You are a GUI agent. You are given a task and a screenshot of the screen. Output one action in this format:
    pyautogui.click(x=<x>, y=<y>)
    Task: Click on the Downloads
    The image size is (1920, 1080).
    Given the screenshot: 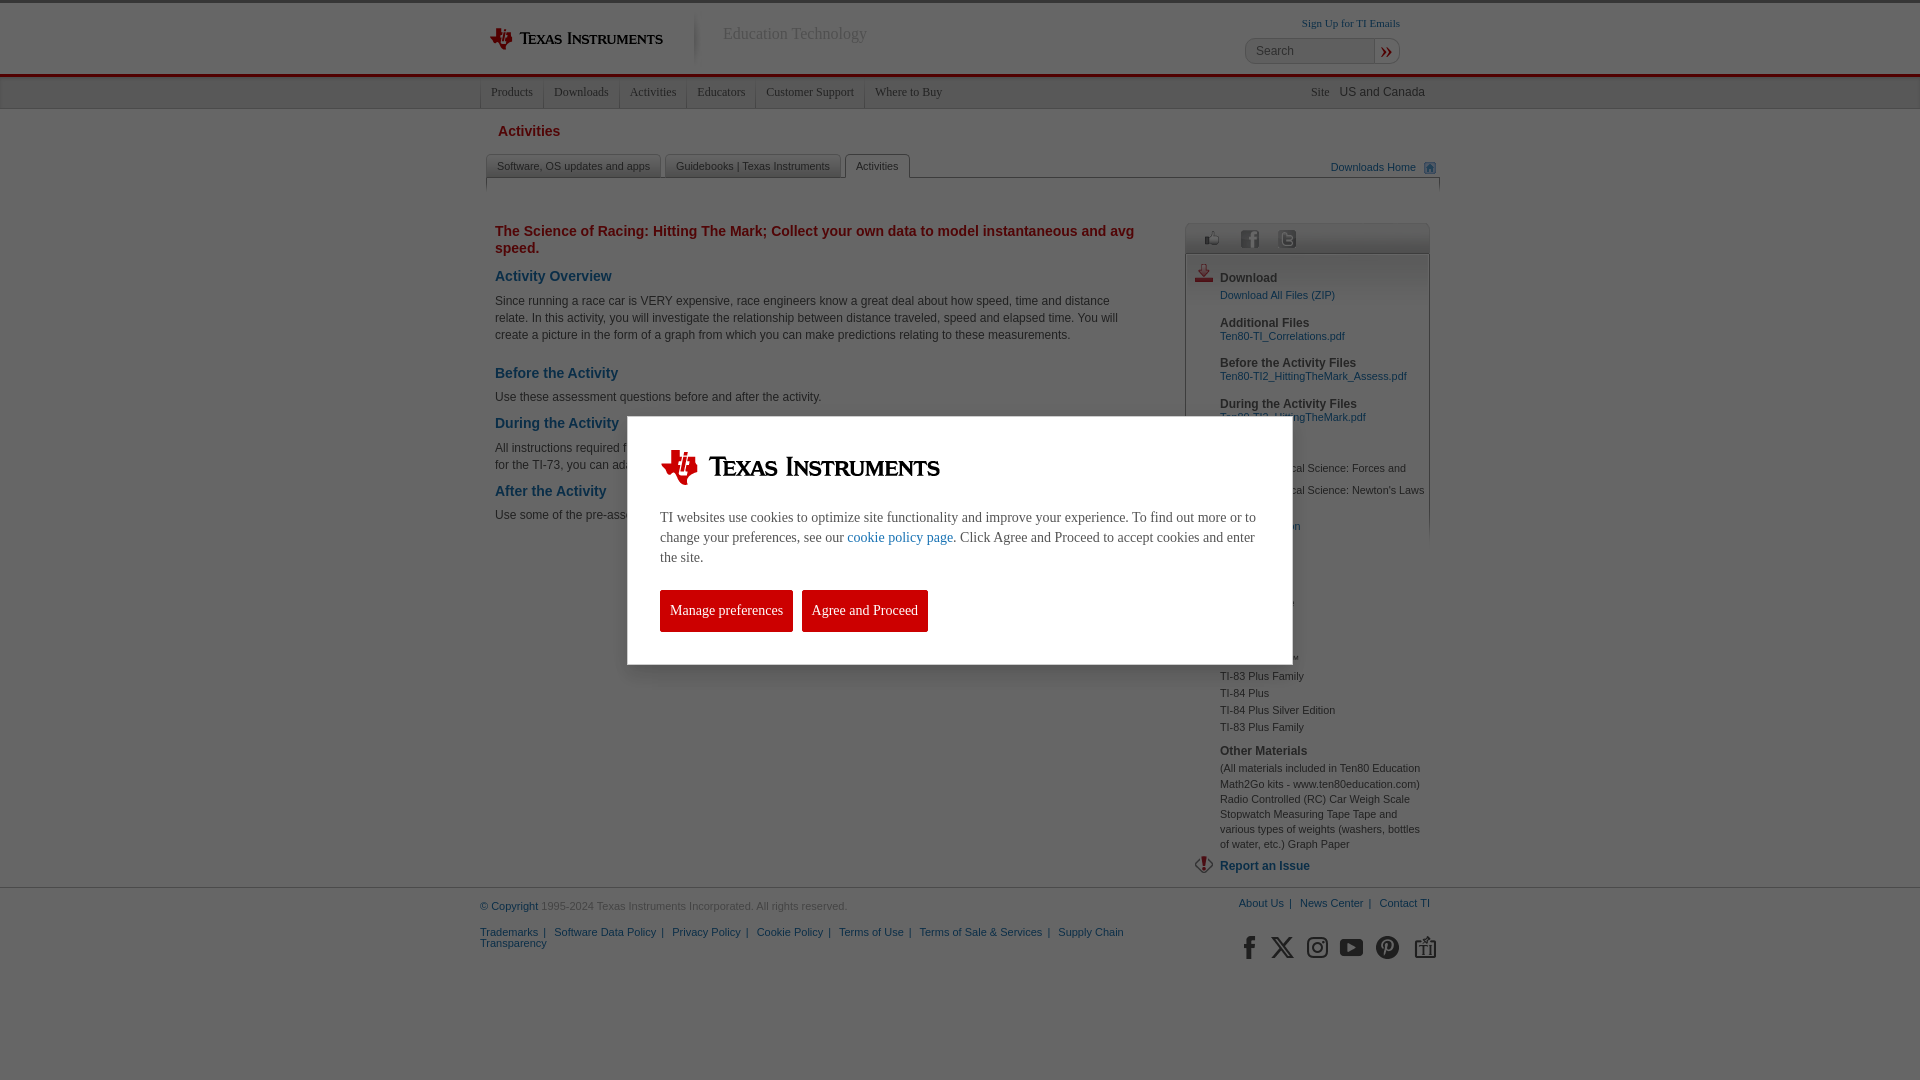 What is the action you would take?
    pyautogui.click(x=580, y=92)
    